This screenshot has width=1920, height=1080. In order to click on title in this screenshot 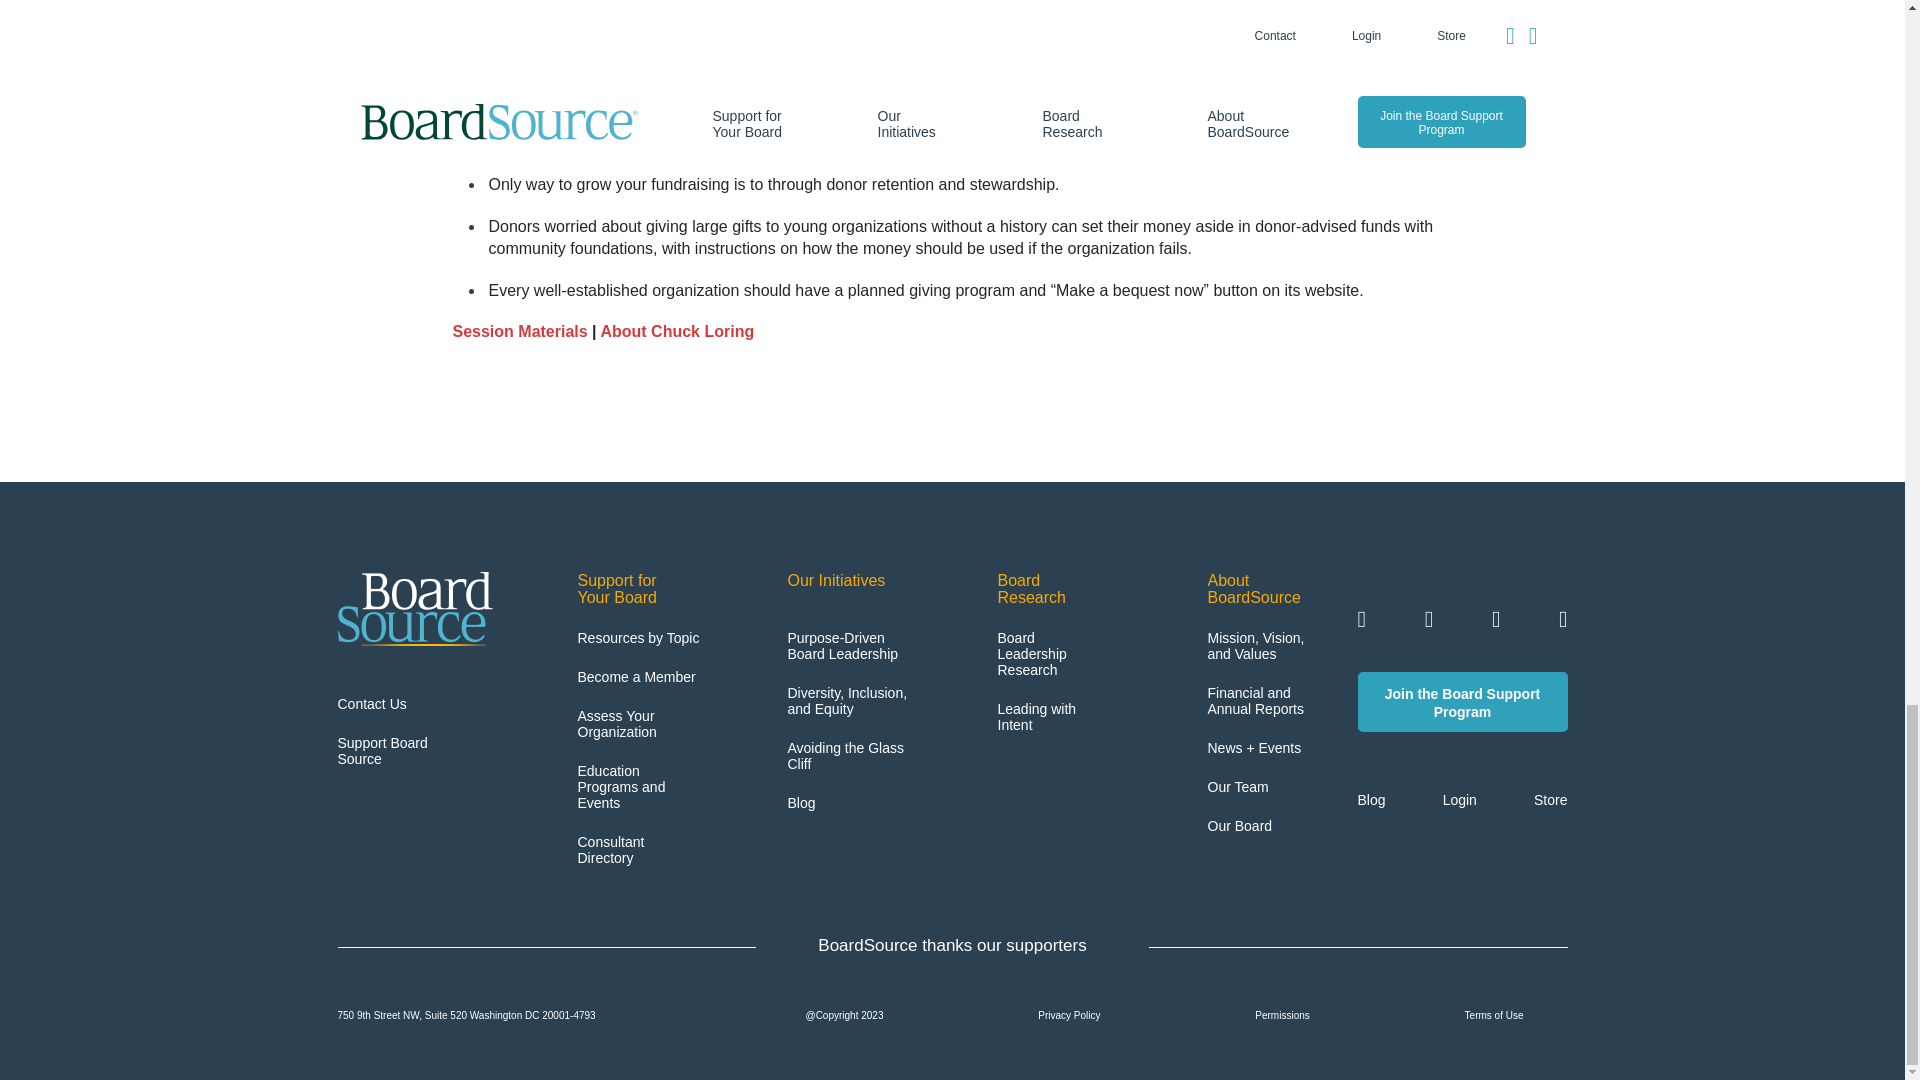, I will do `click(1042, 588)`.